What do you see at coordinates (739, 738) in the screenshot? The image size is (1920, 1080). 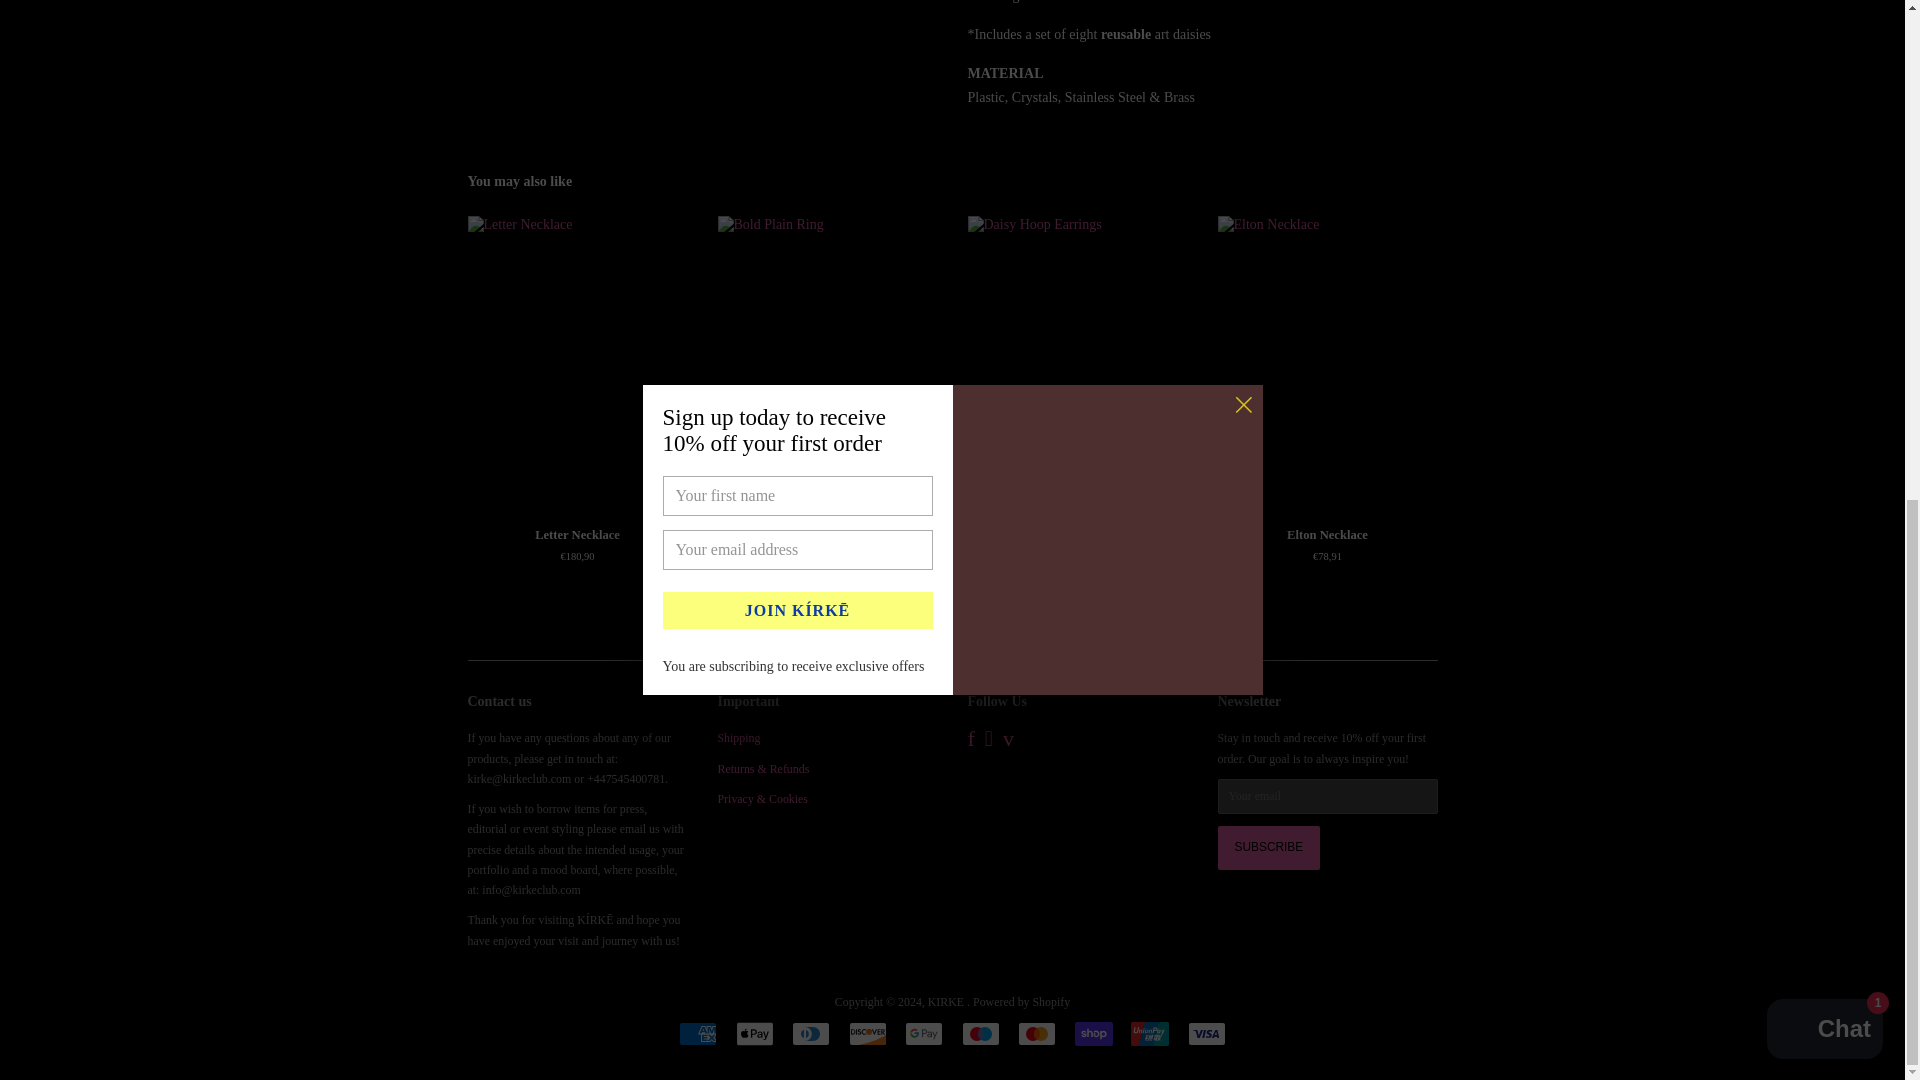 I see `Shipping Policy` at bounding box center [739, 738].